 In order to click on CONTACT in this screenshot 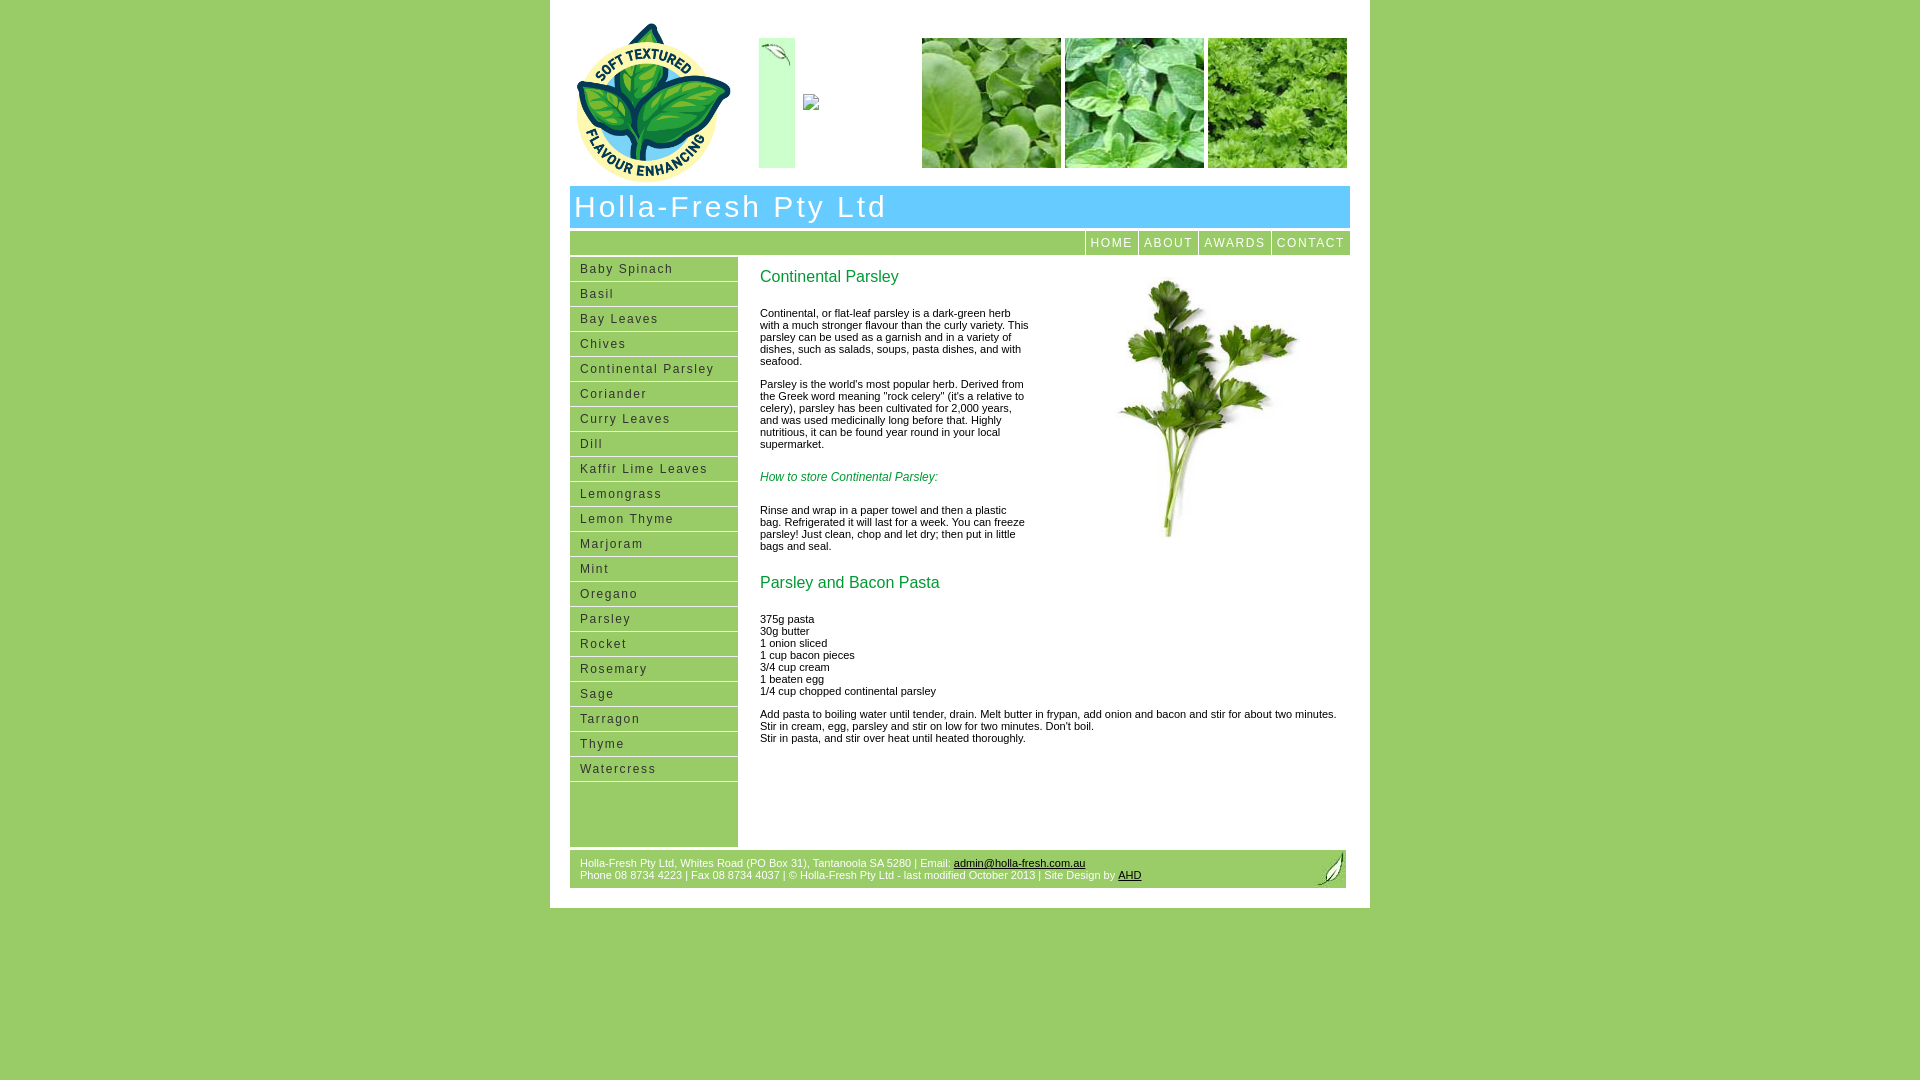, I will do `click(1310, 243)`.